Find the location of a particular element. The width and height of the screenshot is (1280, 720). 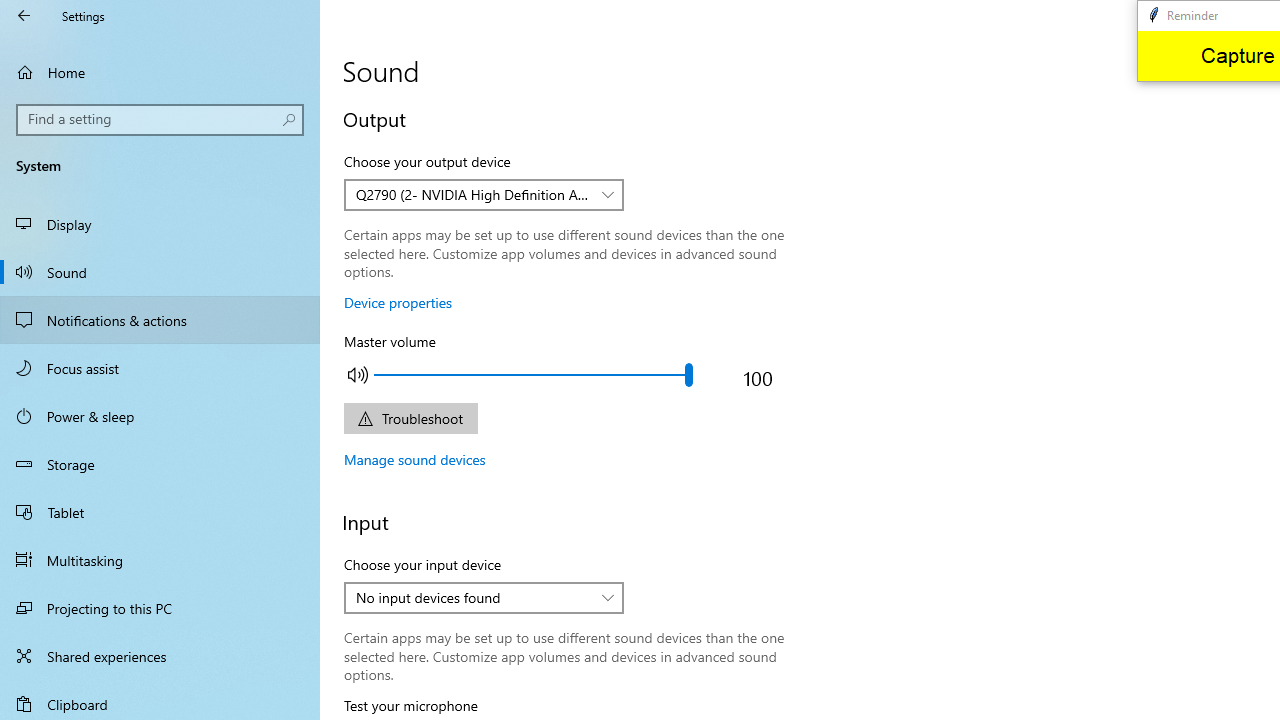

Power & sleep is located at coordinates (160, 415).